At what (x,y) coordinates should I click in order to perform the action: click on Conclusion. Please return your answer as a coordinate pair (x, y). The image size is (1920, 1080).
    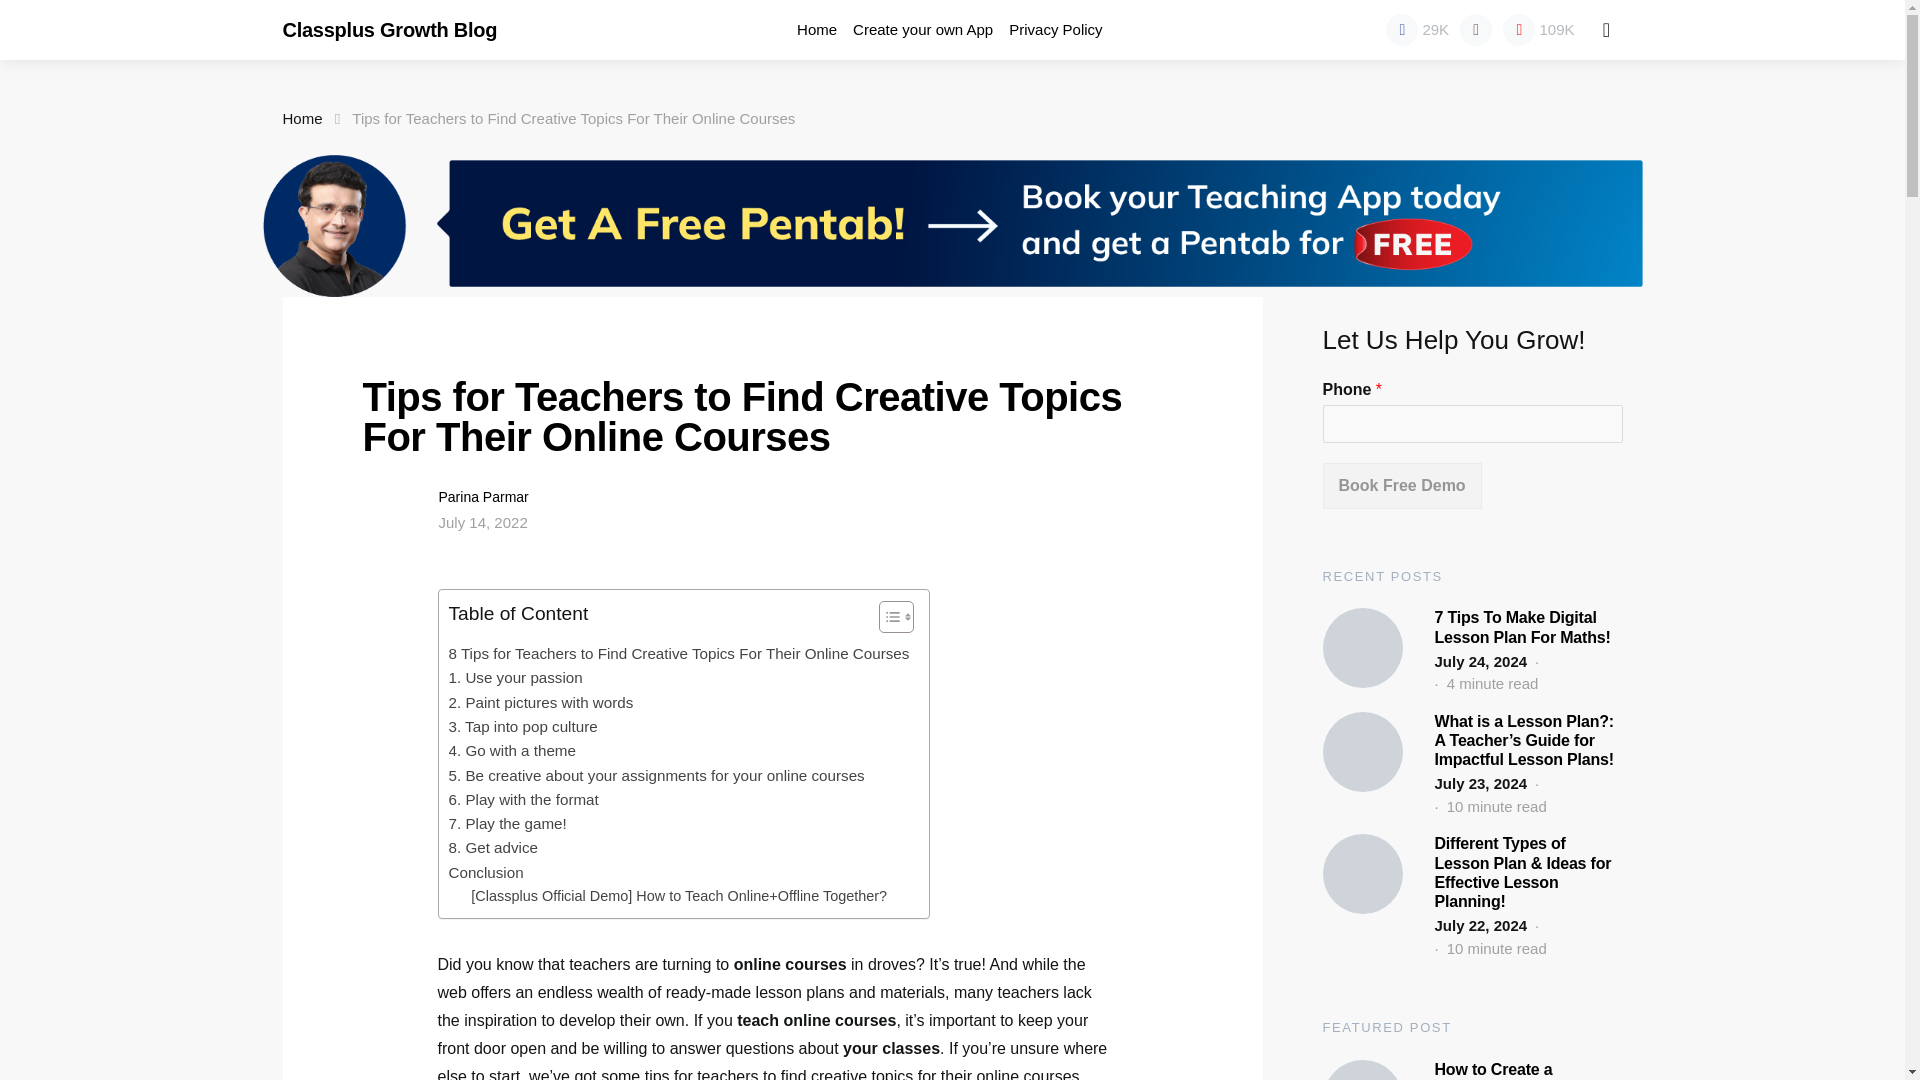
    Looking at the image, I should click on (484, 872).